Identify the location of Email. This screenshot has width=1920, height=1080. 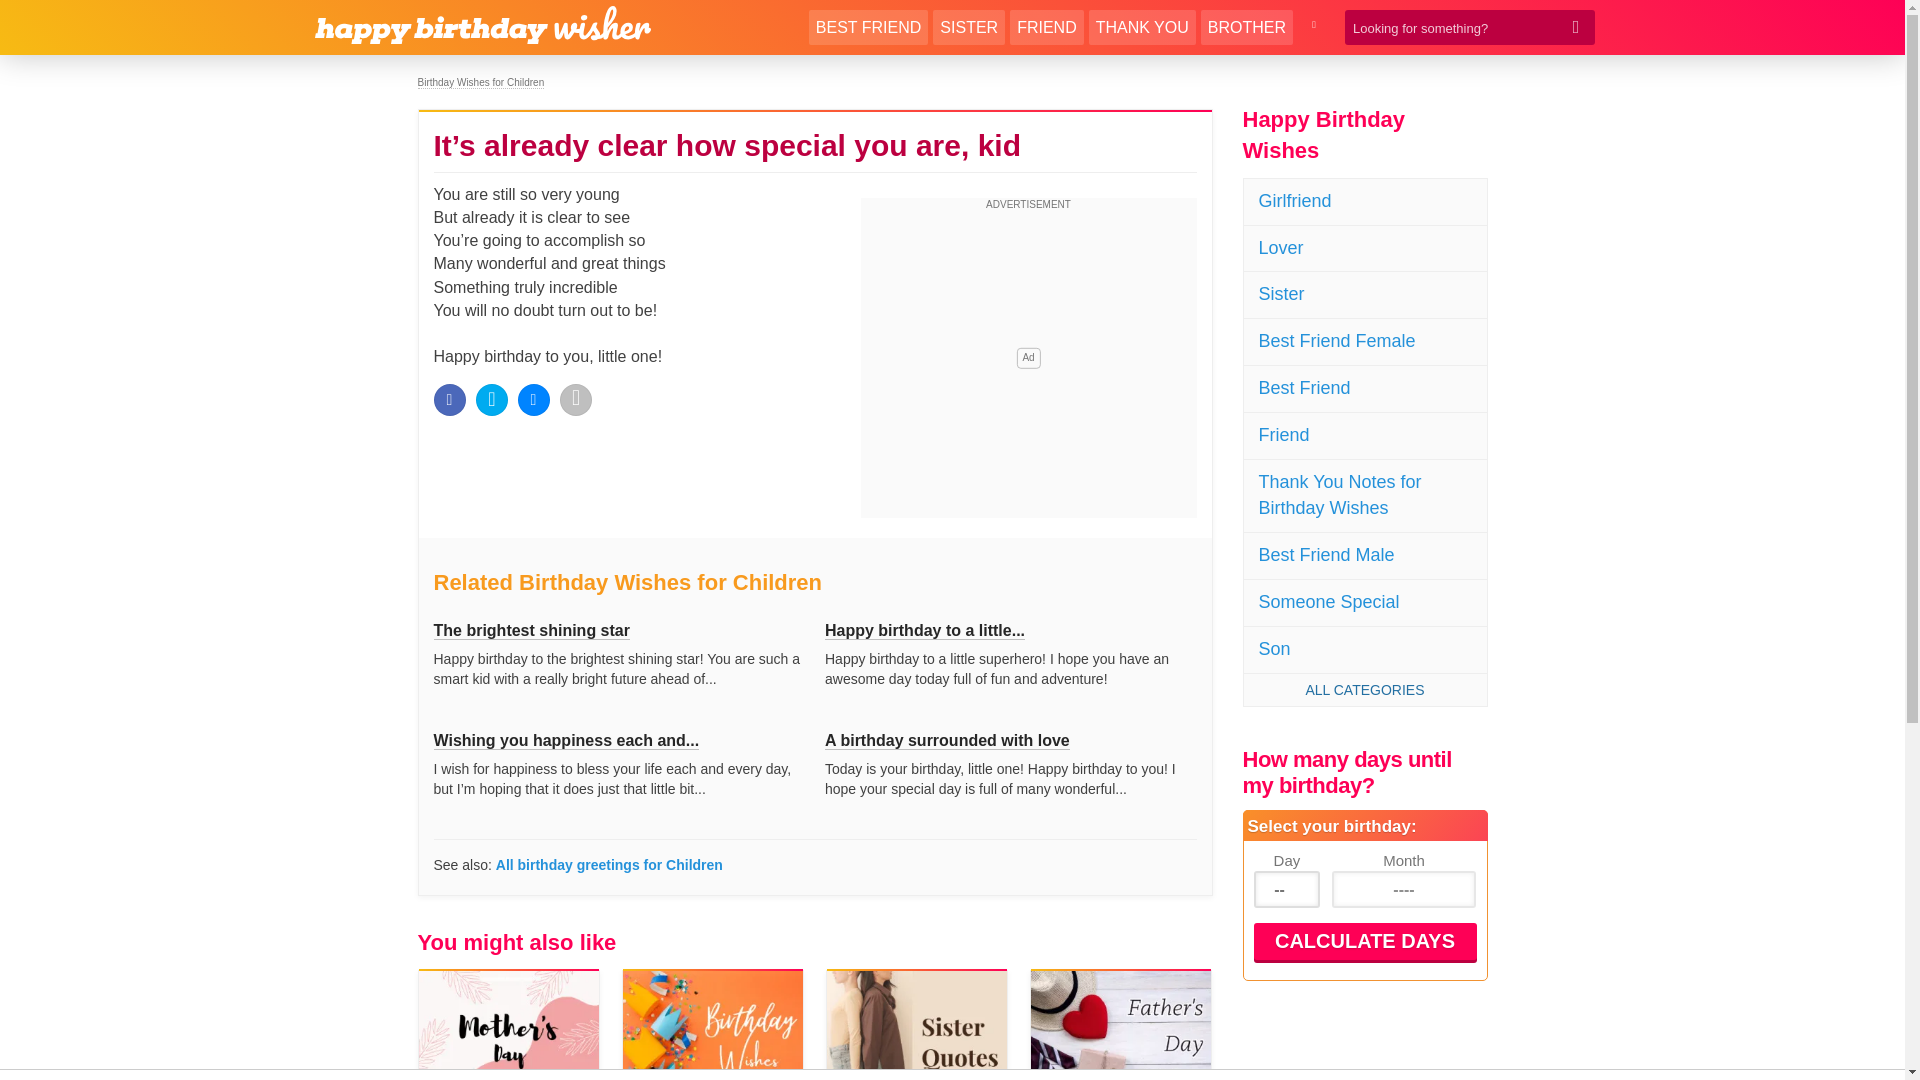
(576, 400).